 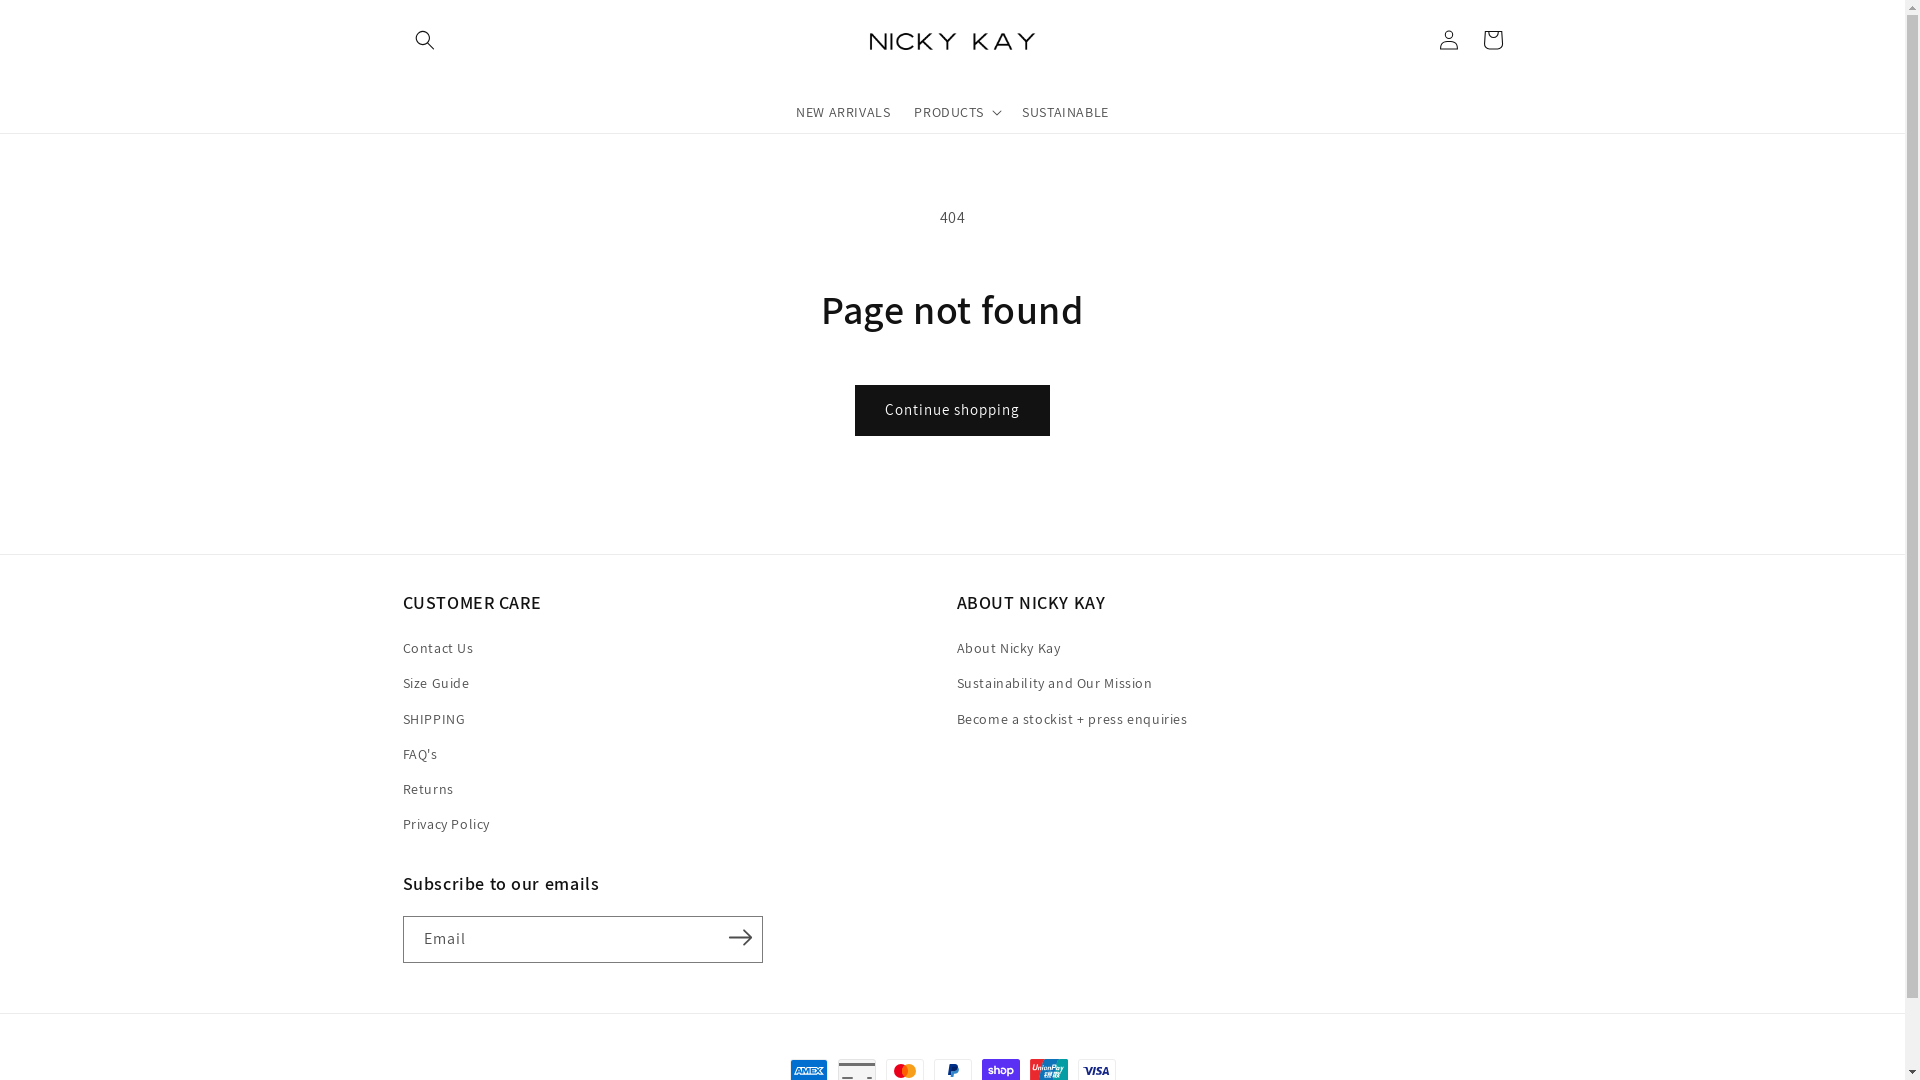 I want to click on Returns, so click(x=428, y=790).